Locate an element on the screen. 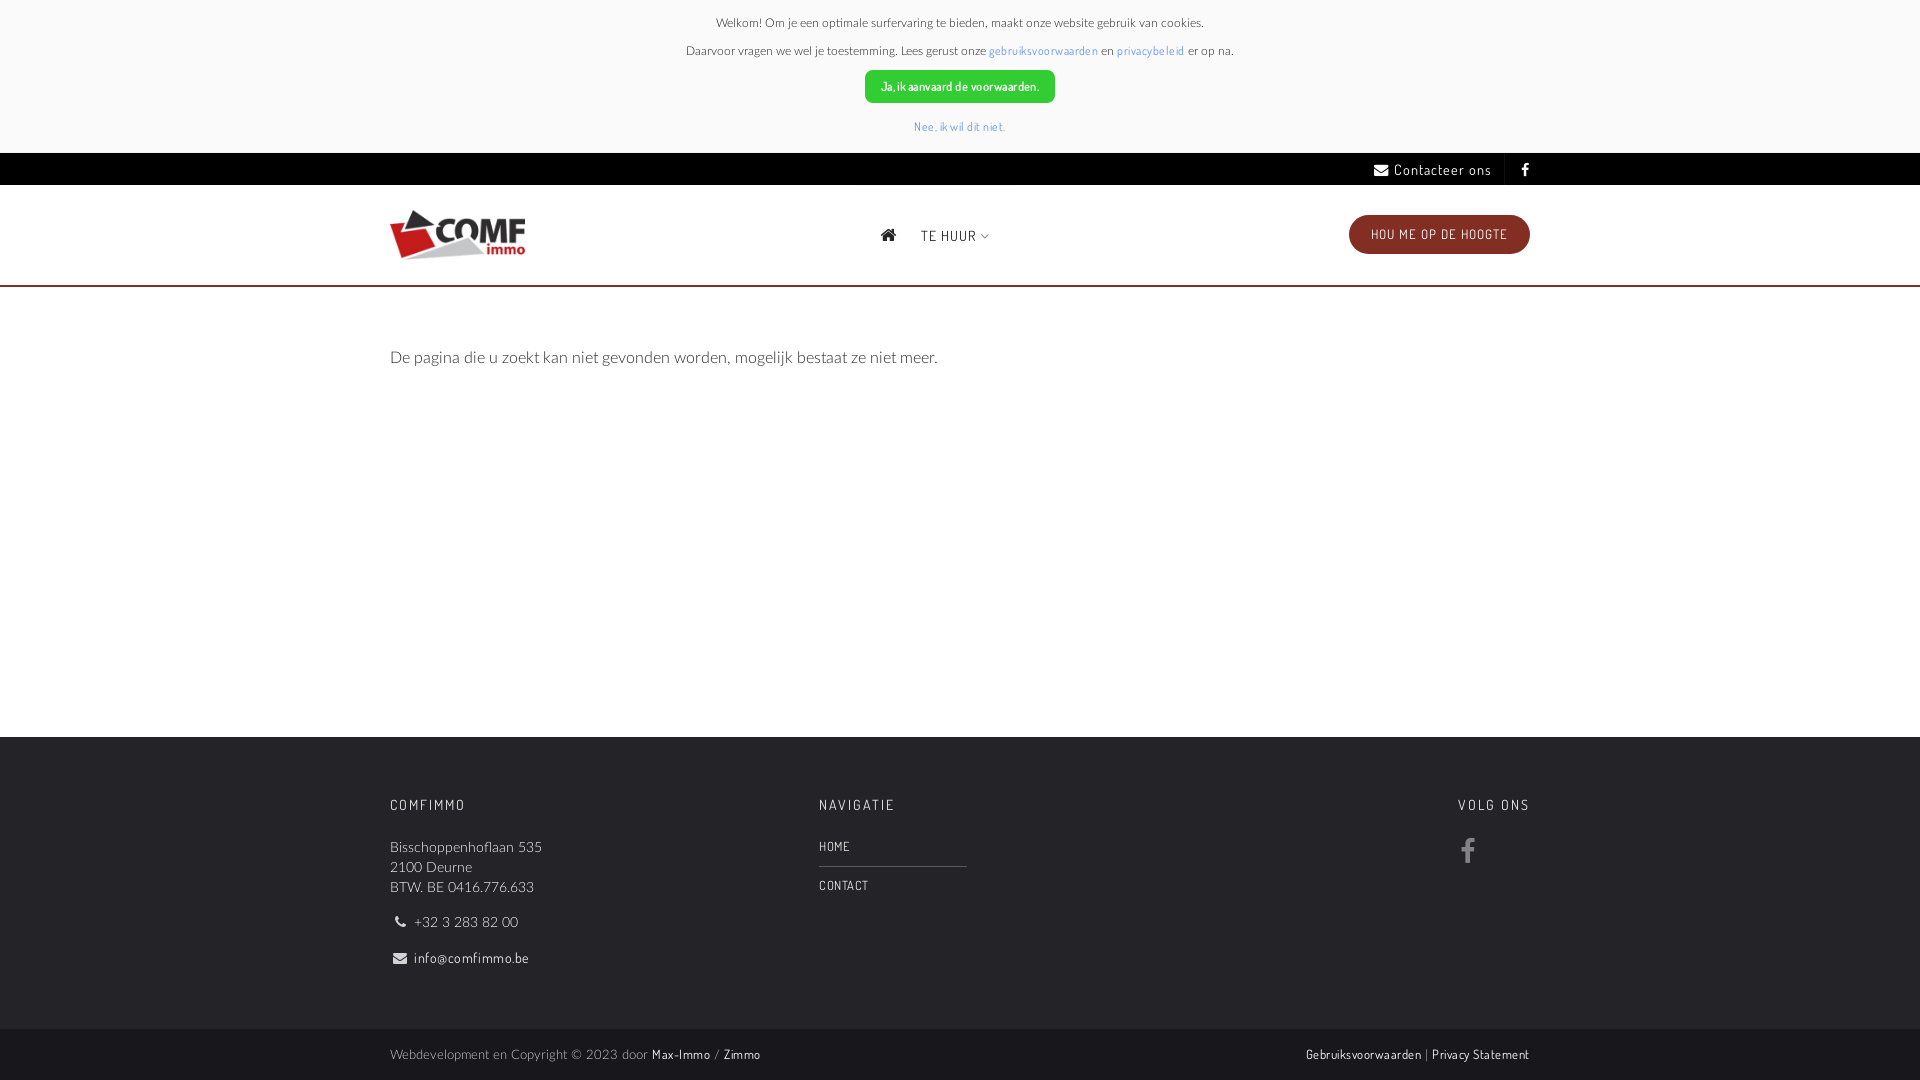  Zimmo is located at coordinates (742, 1054).